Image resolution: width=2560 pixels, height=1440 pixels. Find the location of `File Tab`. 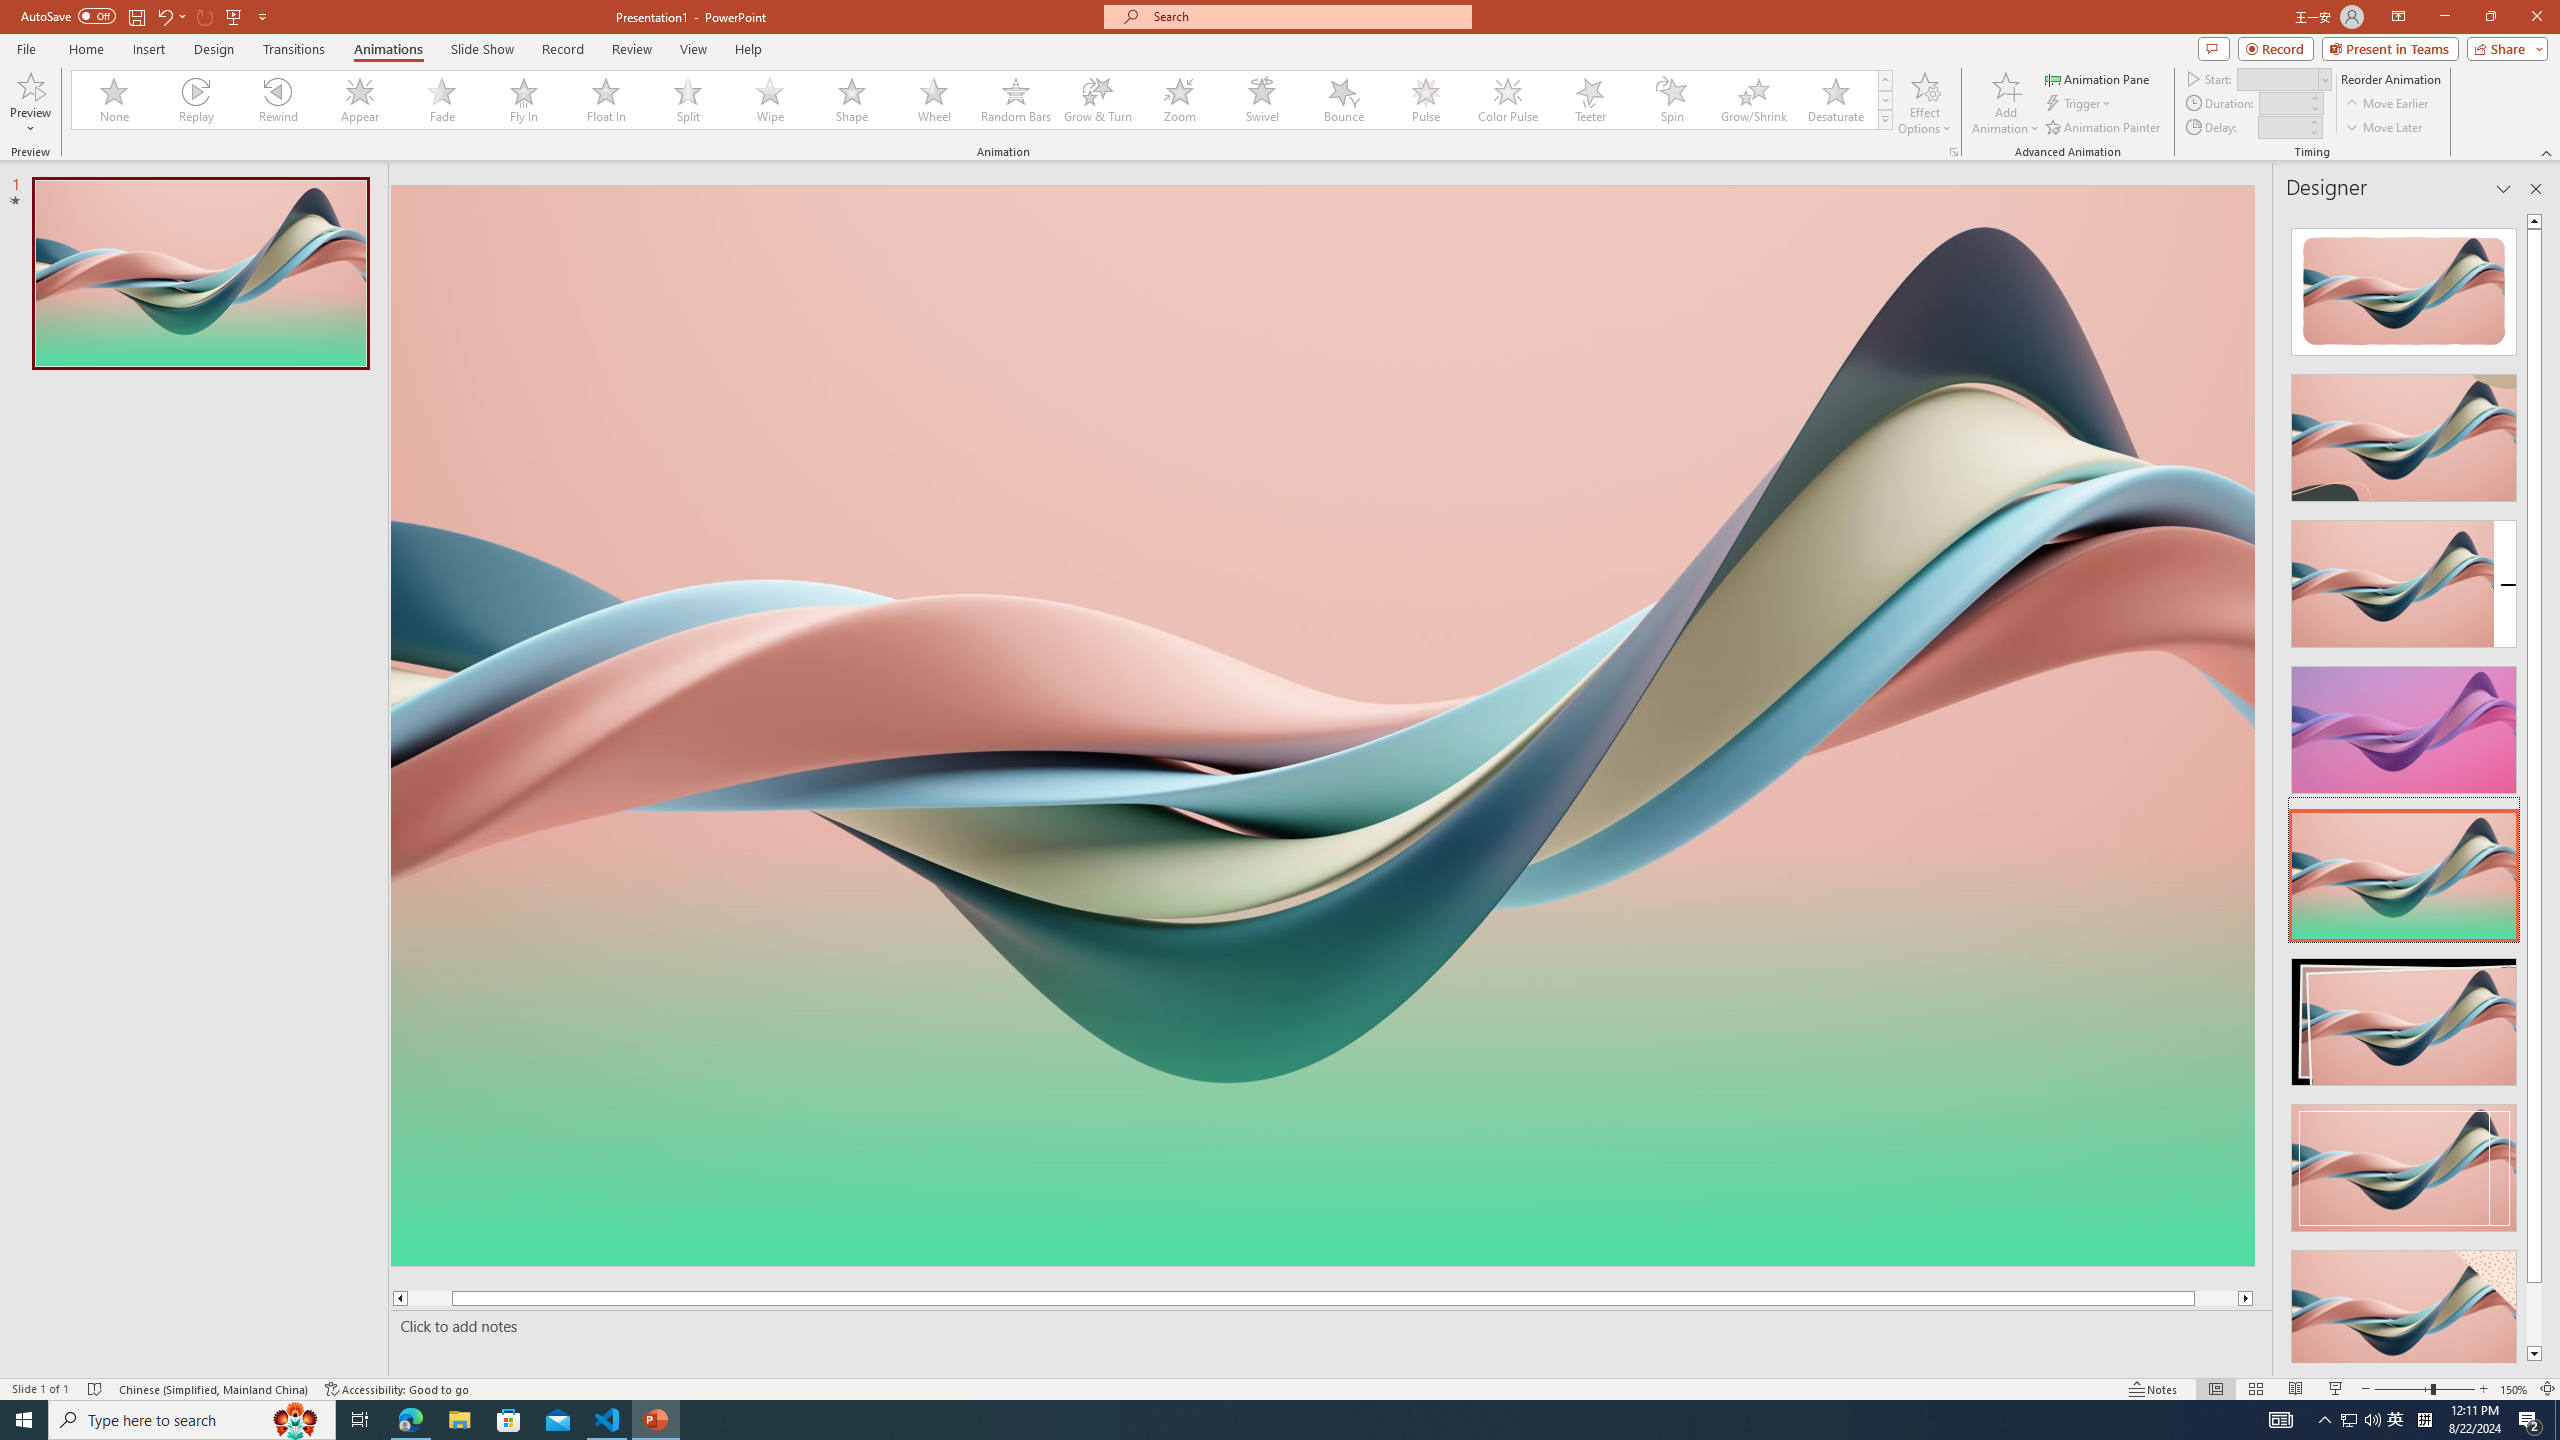

File Tab is located at coordinates (26, 48).